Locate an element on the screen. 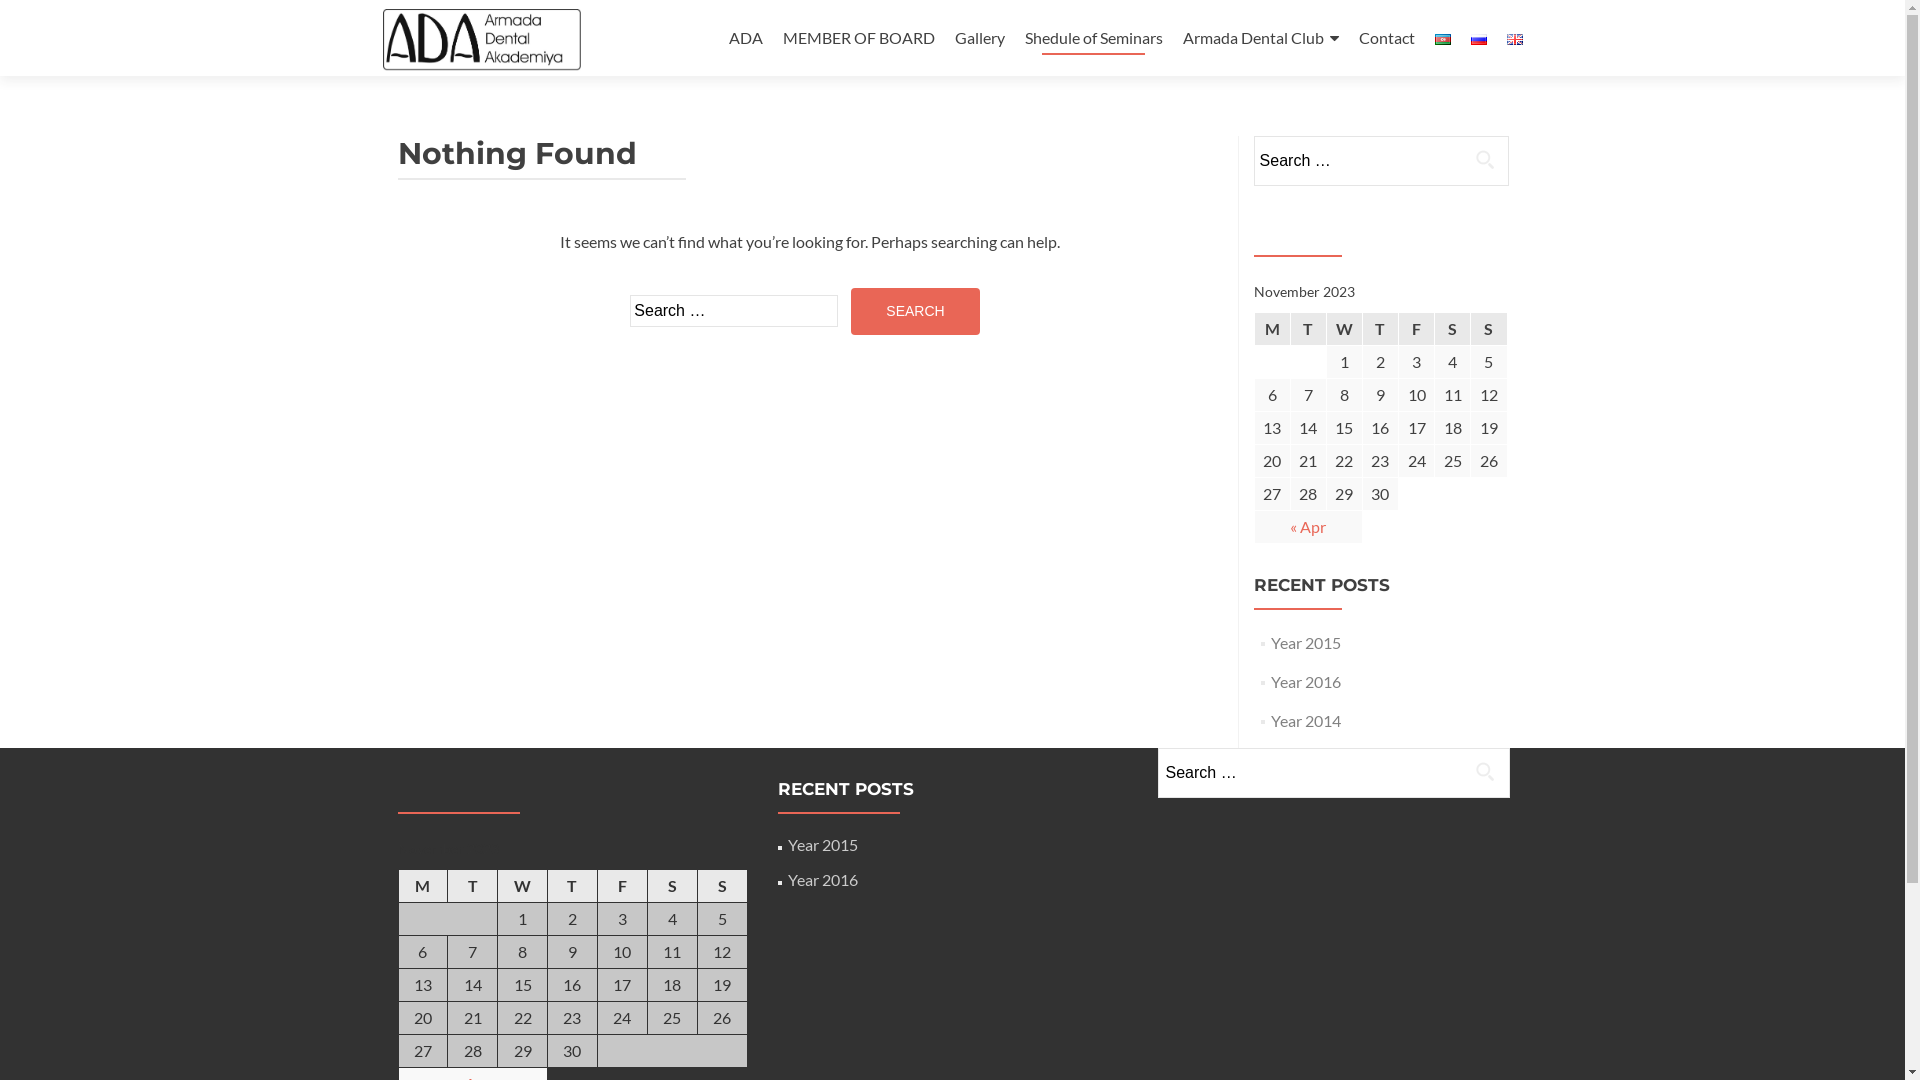  Year 2015 is located at coordinates (823, 844).